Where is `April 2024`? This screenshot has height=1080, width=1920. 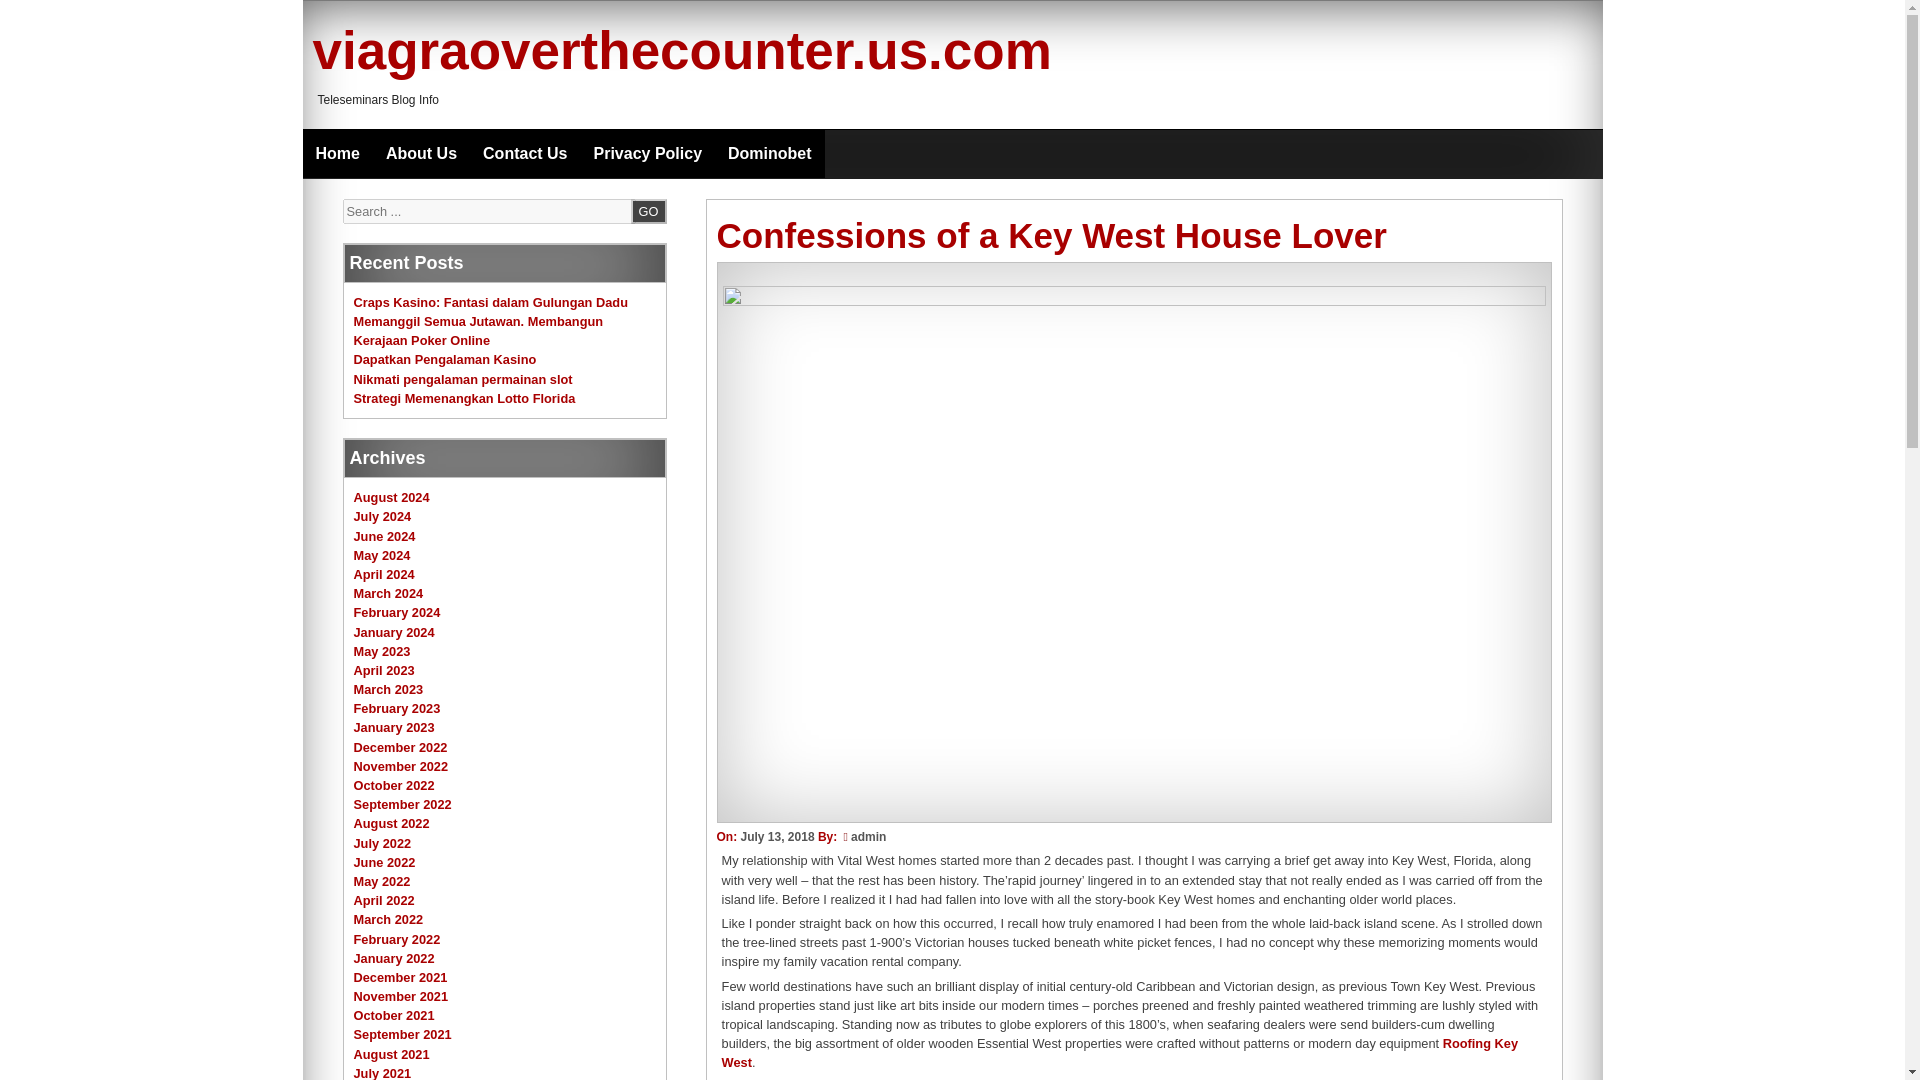 April 2024 is located at coordinates (384, 574).